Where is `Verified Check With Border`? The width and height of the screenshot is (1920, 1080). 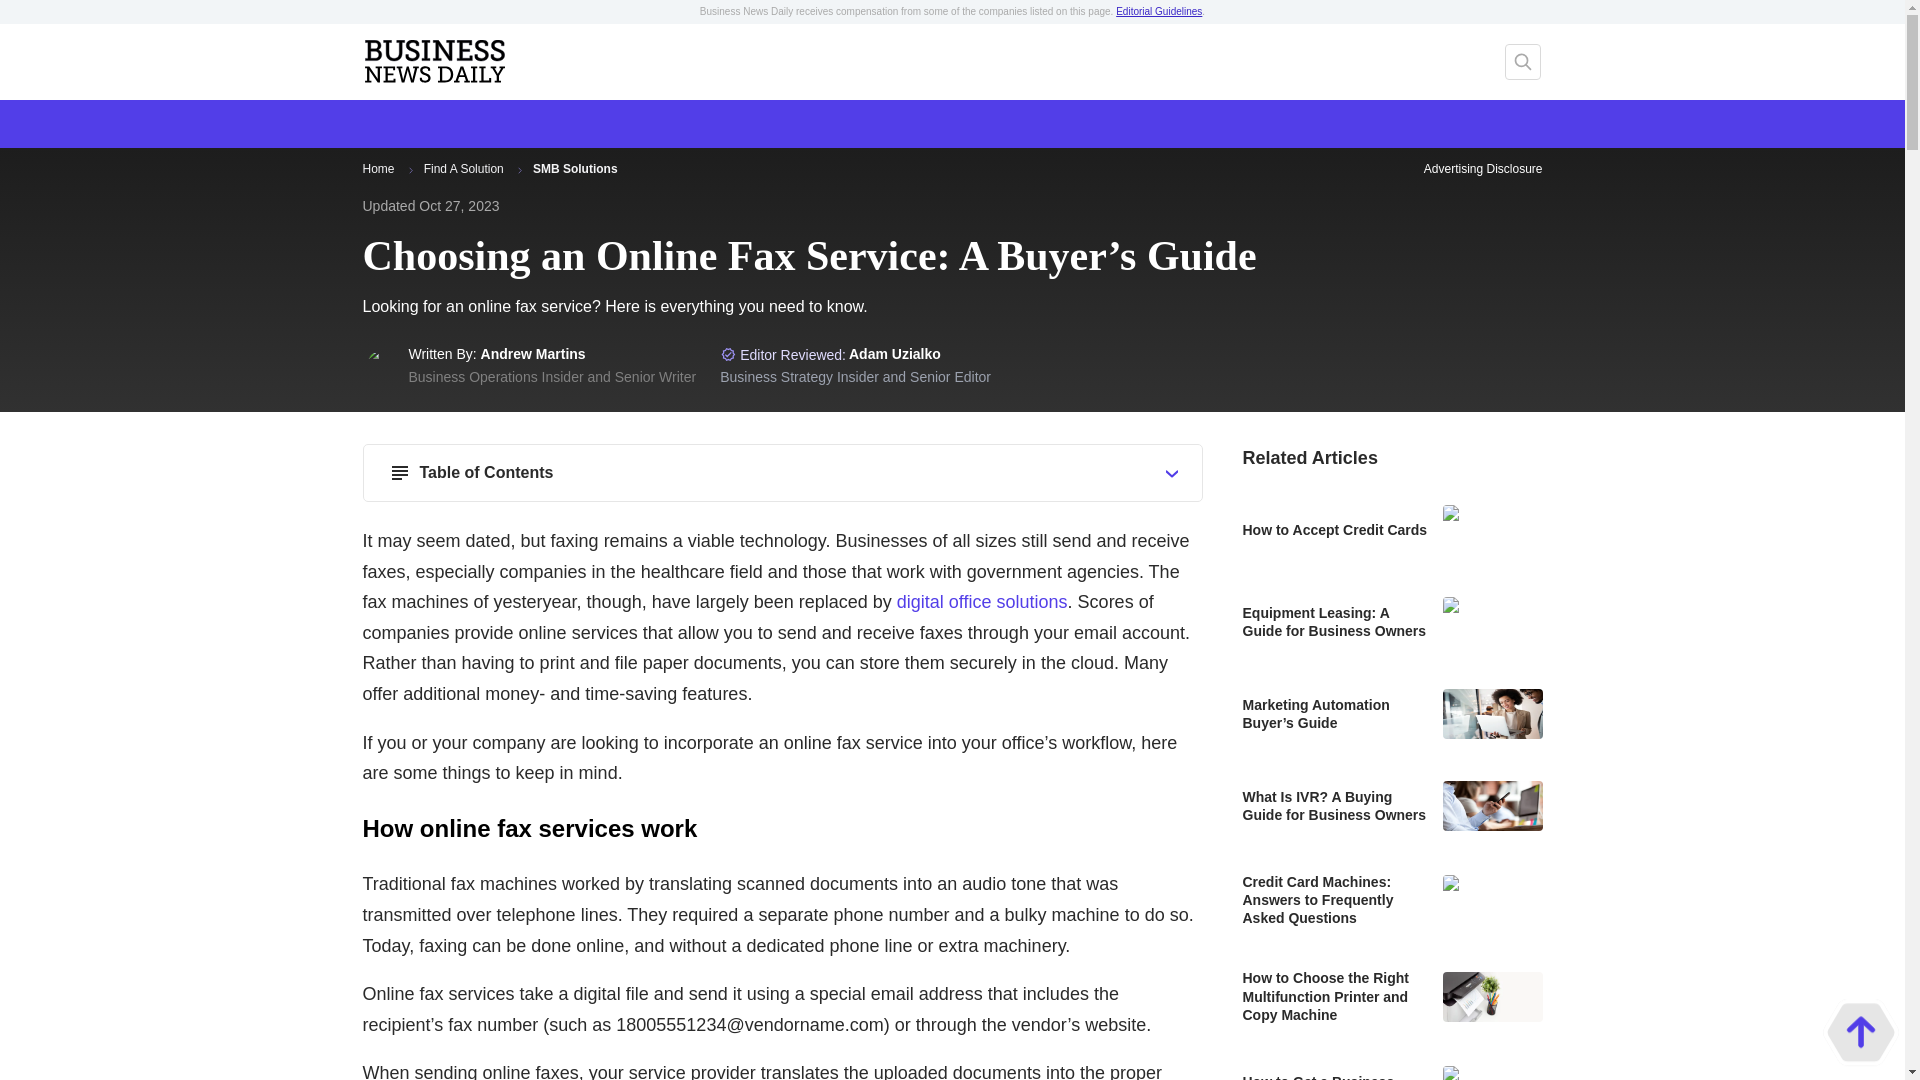 Verified Check With Border is located at coordinates (728, 354).